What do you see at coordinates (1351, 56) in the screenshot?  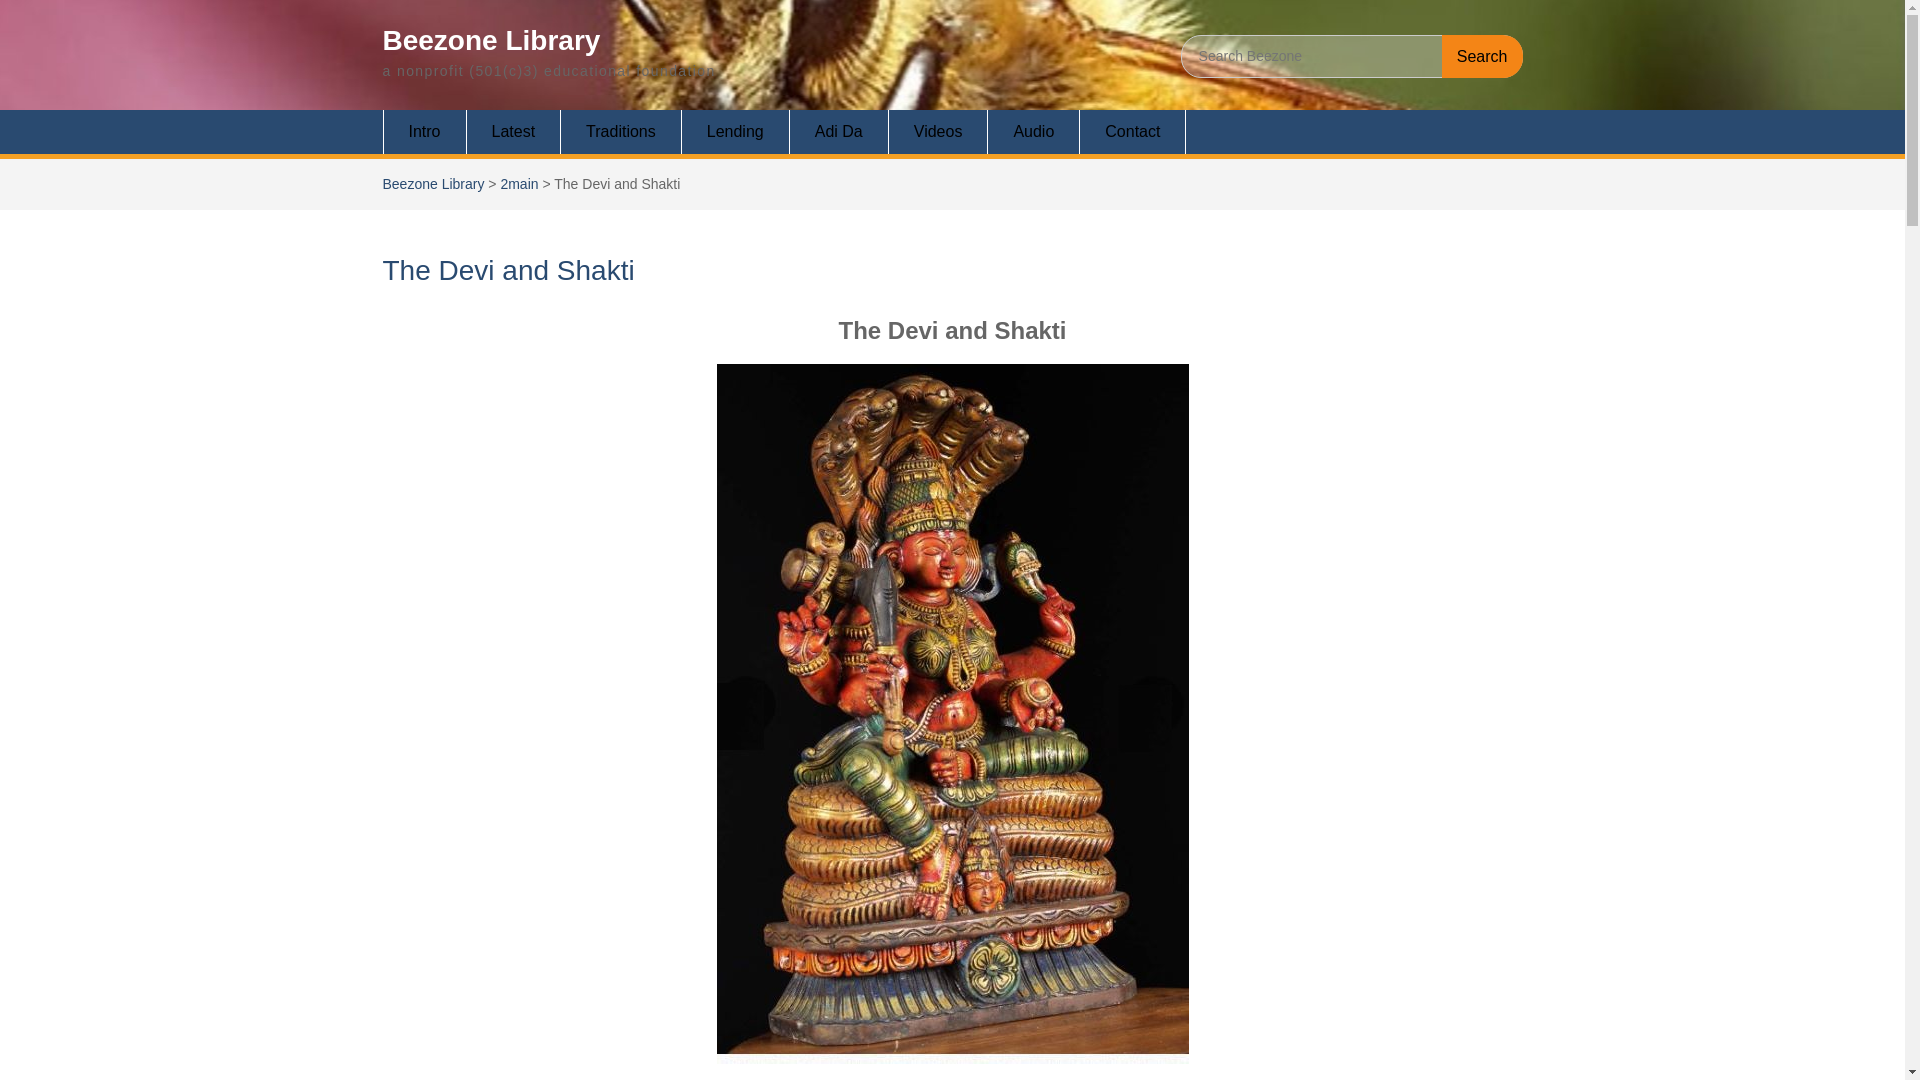 I see `Search for:` at bounding box center [1351, 56].